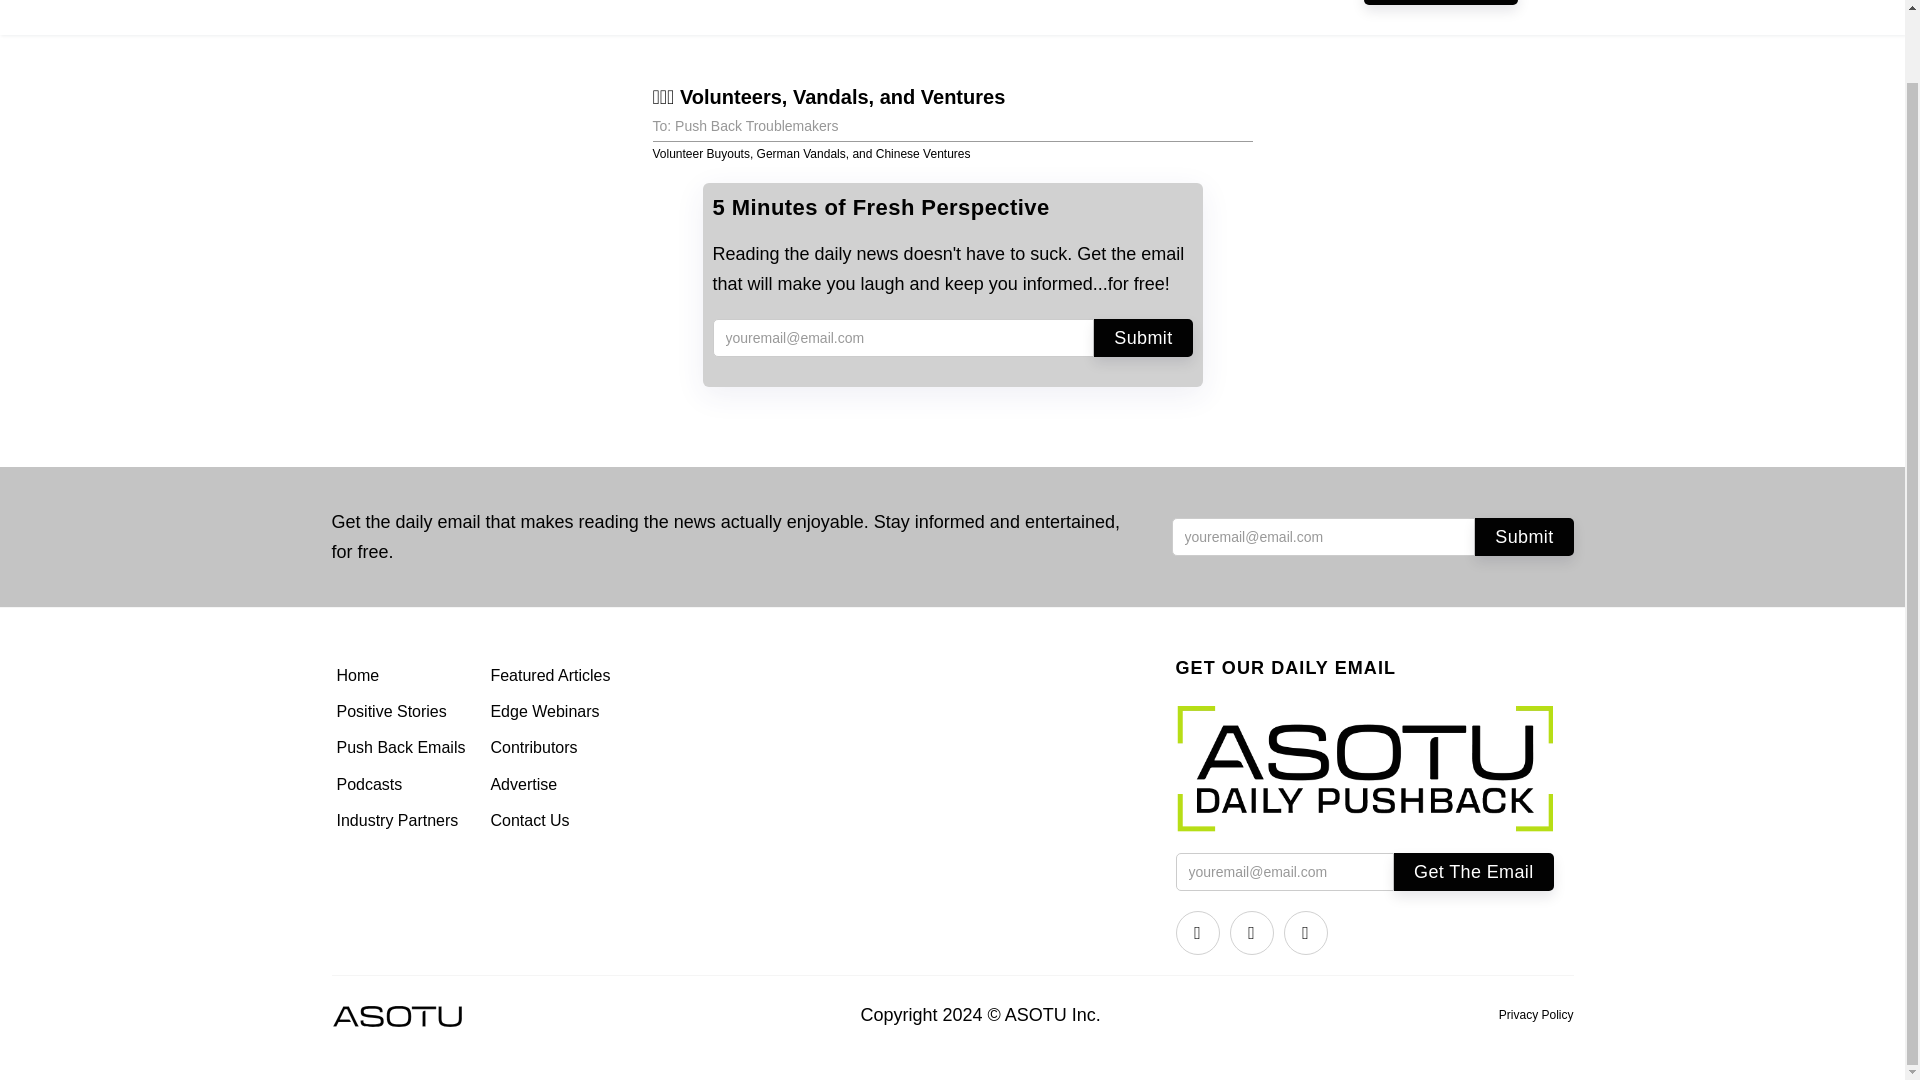 The image size is (1920, 1080). What do you see at coordinates (404, 712) in the screenshot?
I see `Positive Stories` at bounding box center [404, 712].